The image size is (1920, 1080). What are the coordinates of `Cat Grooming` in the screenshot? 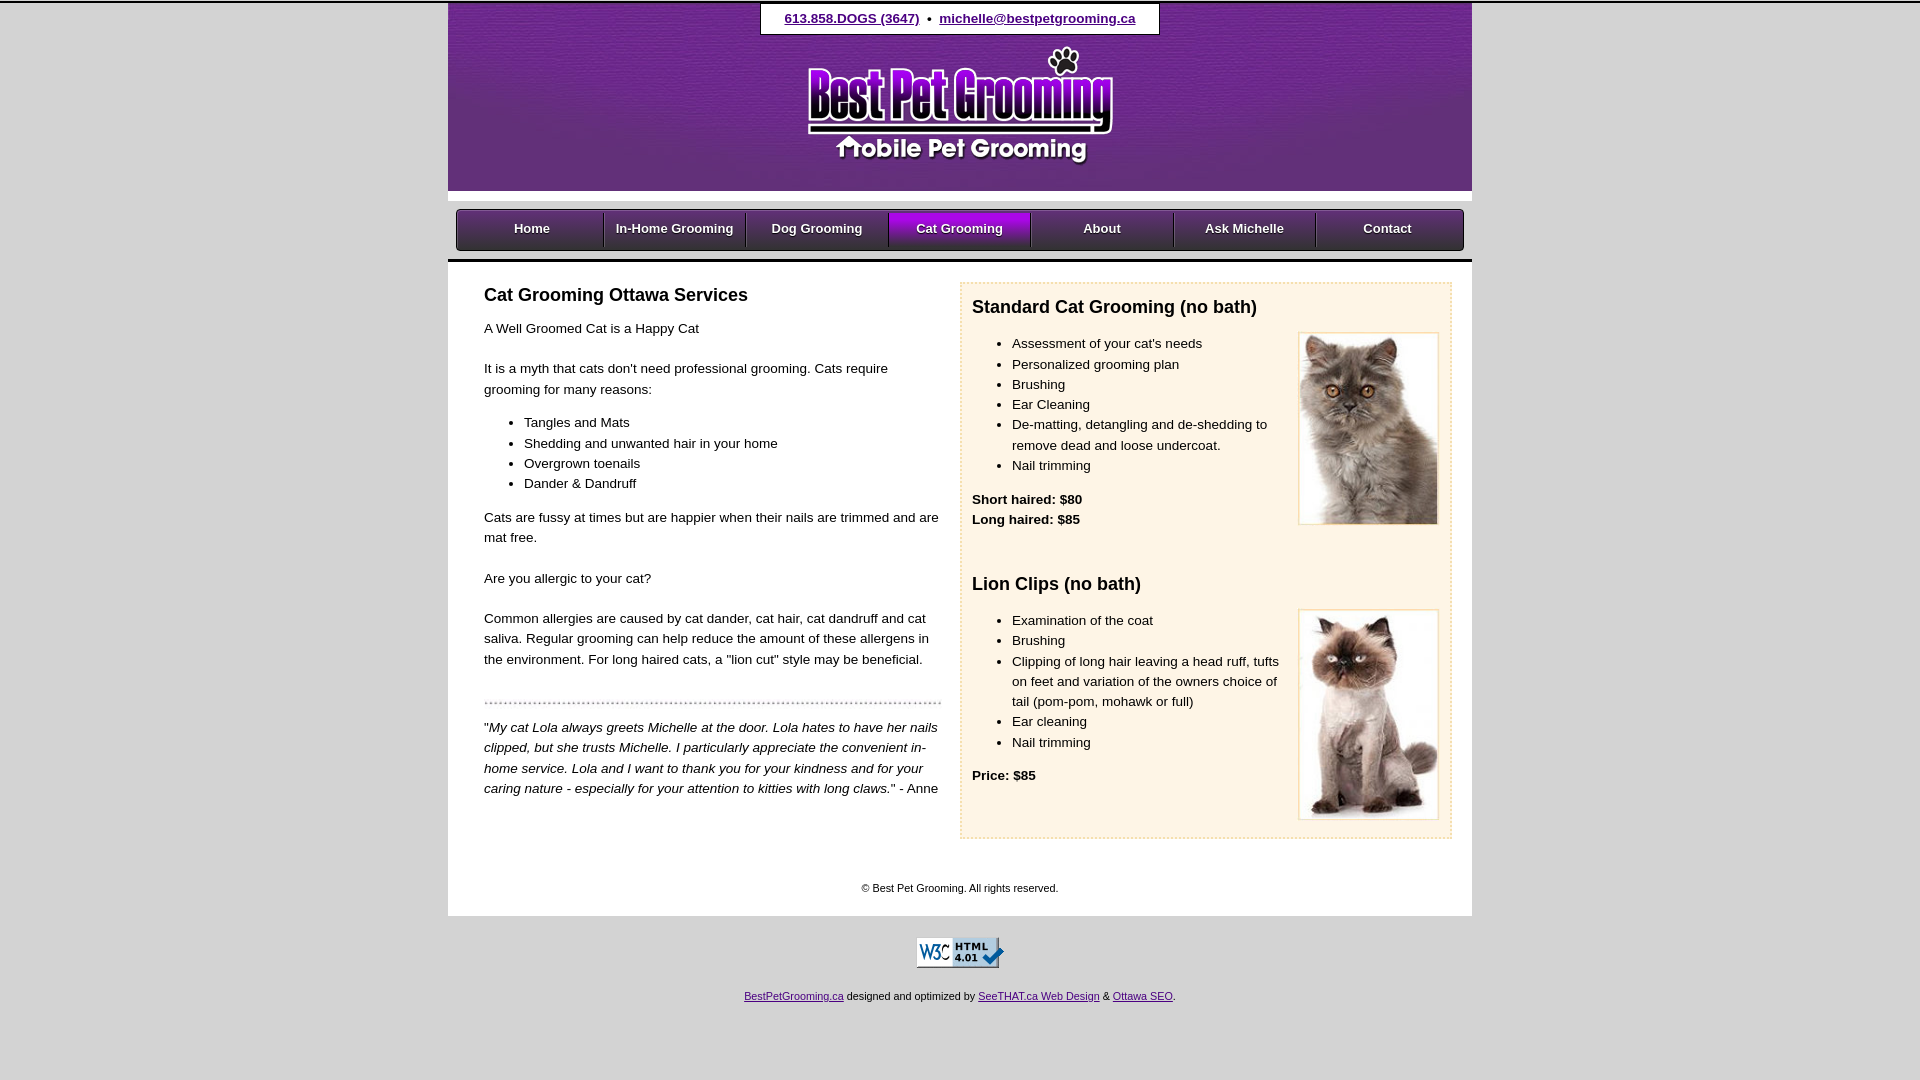 It's located at (960, 229).